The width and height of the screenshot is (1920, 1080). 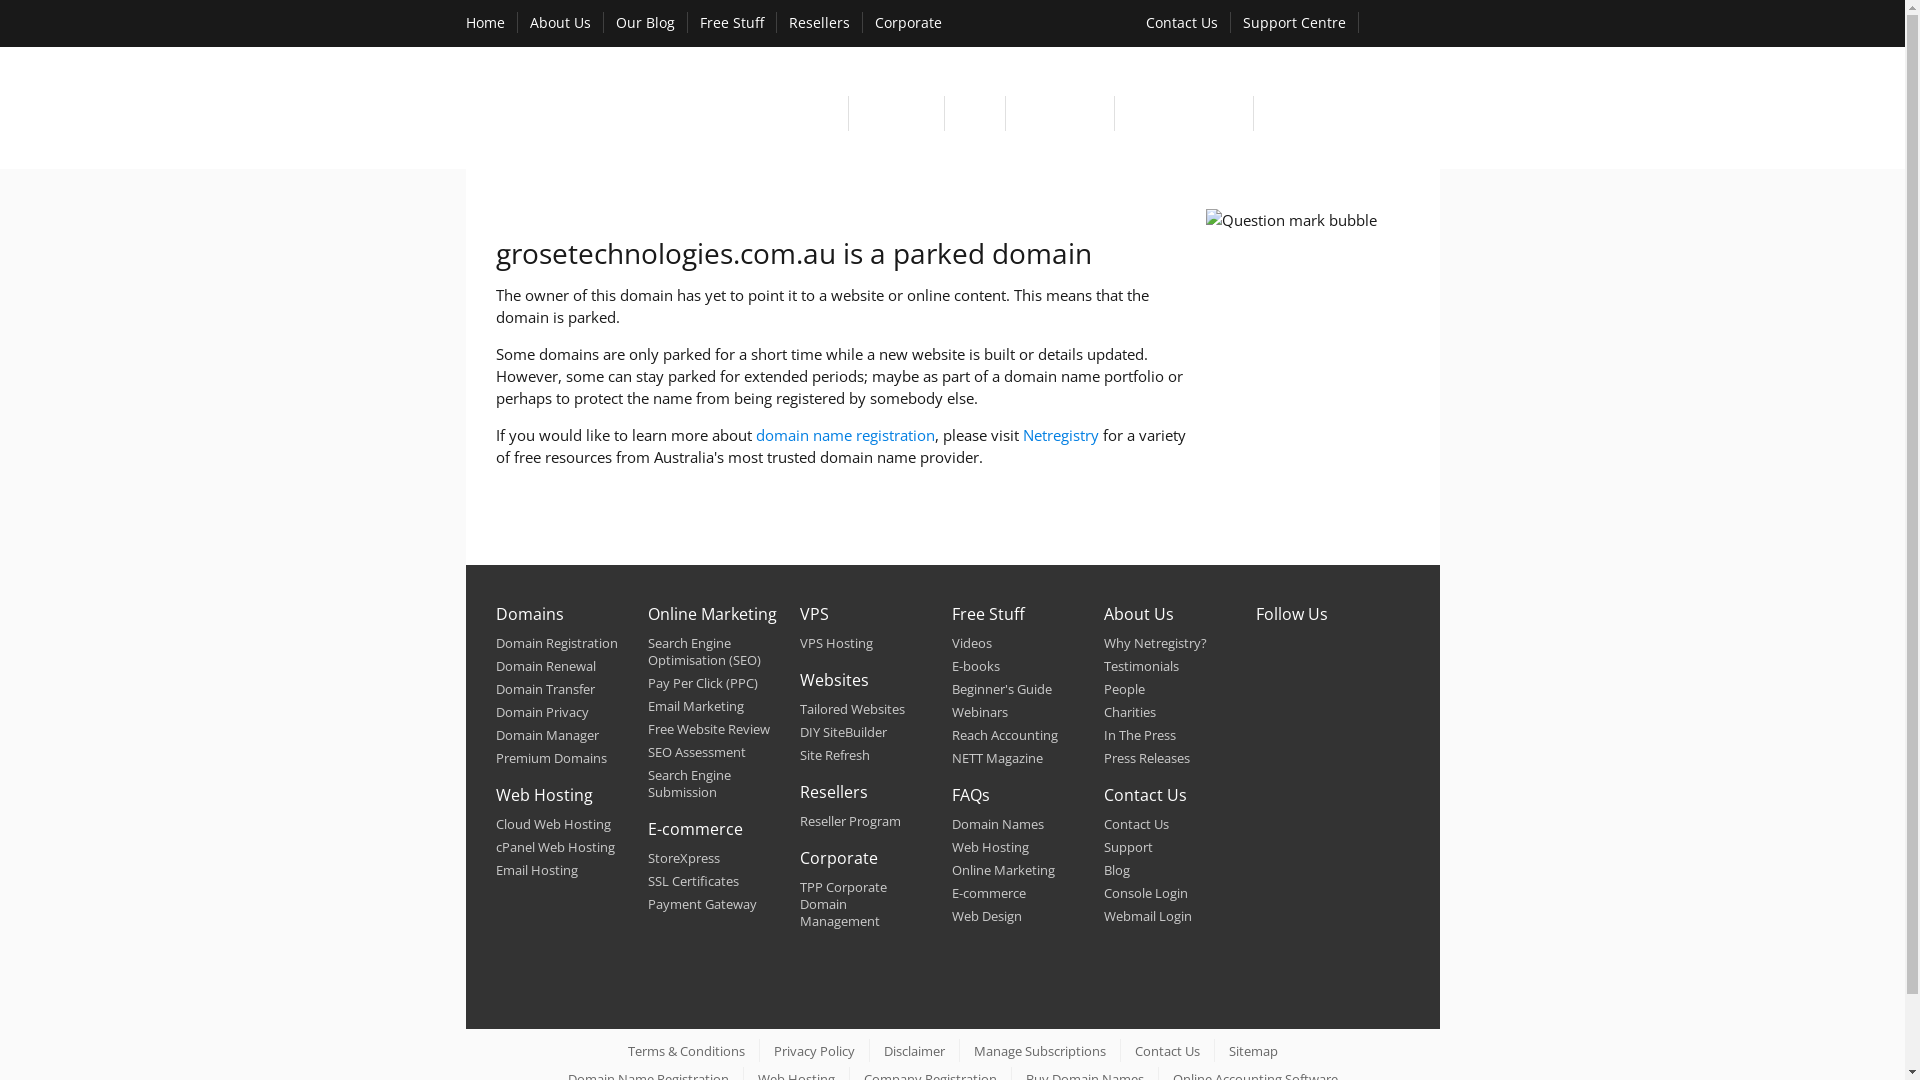 I want to click on People, so click(x=1124, y=689).